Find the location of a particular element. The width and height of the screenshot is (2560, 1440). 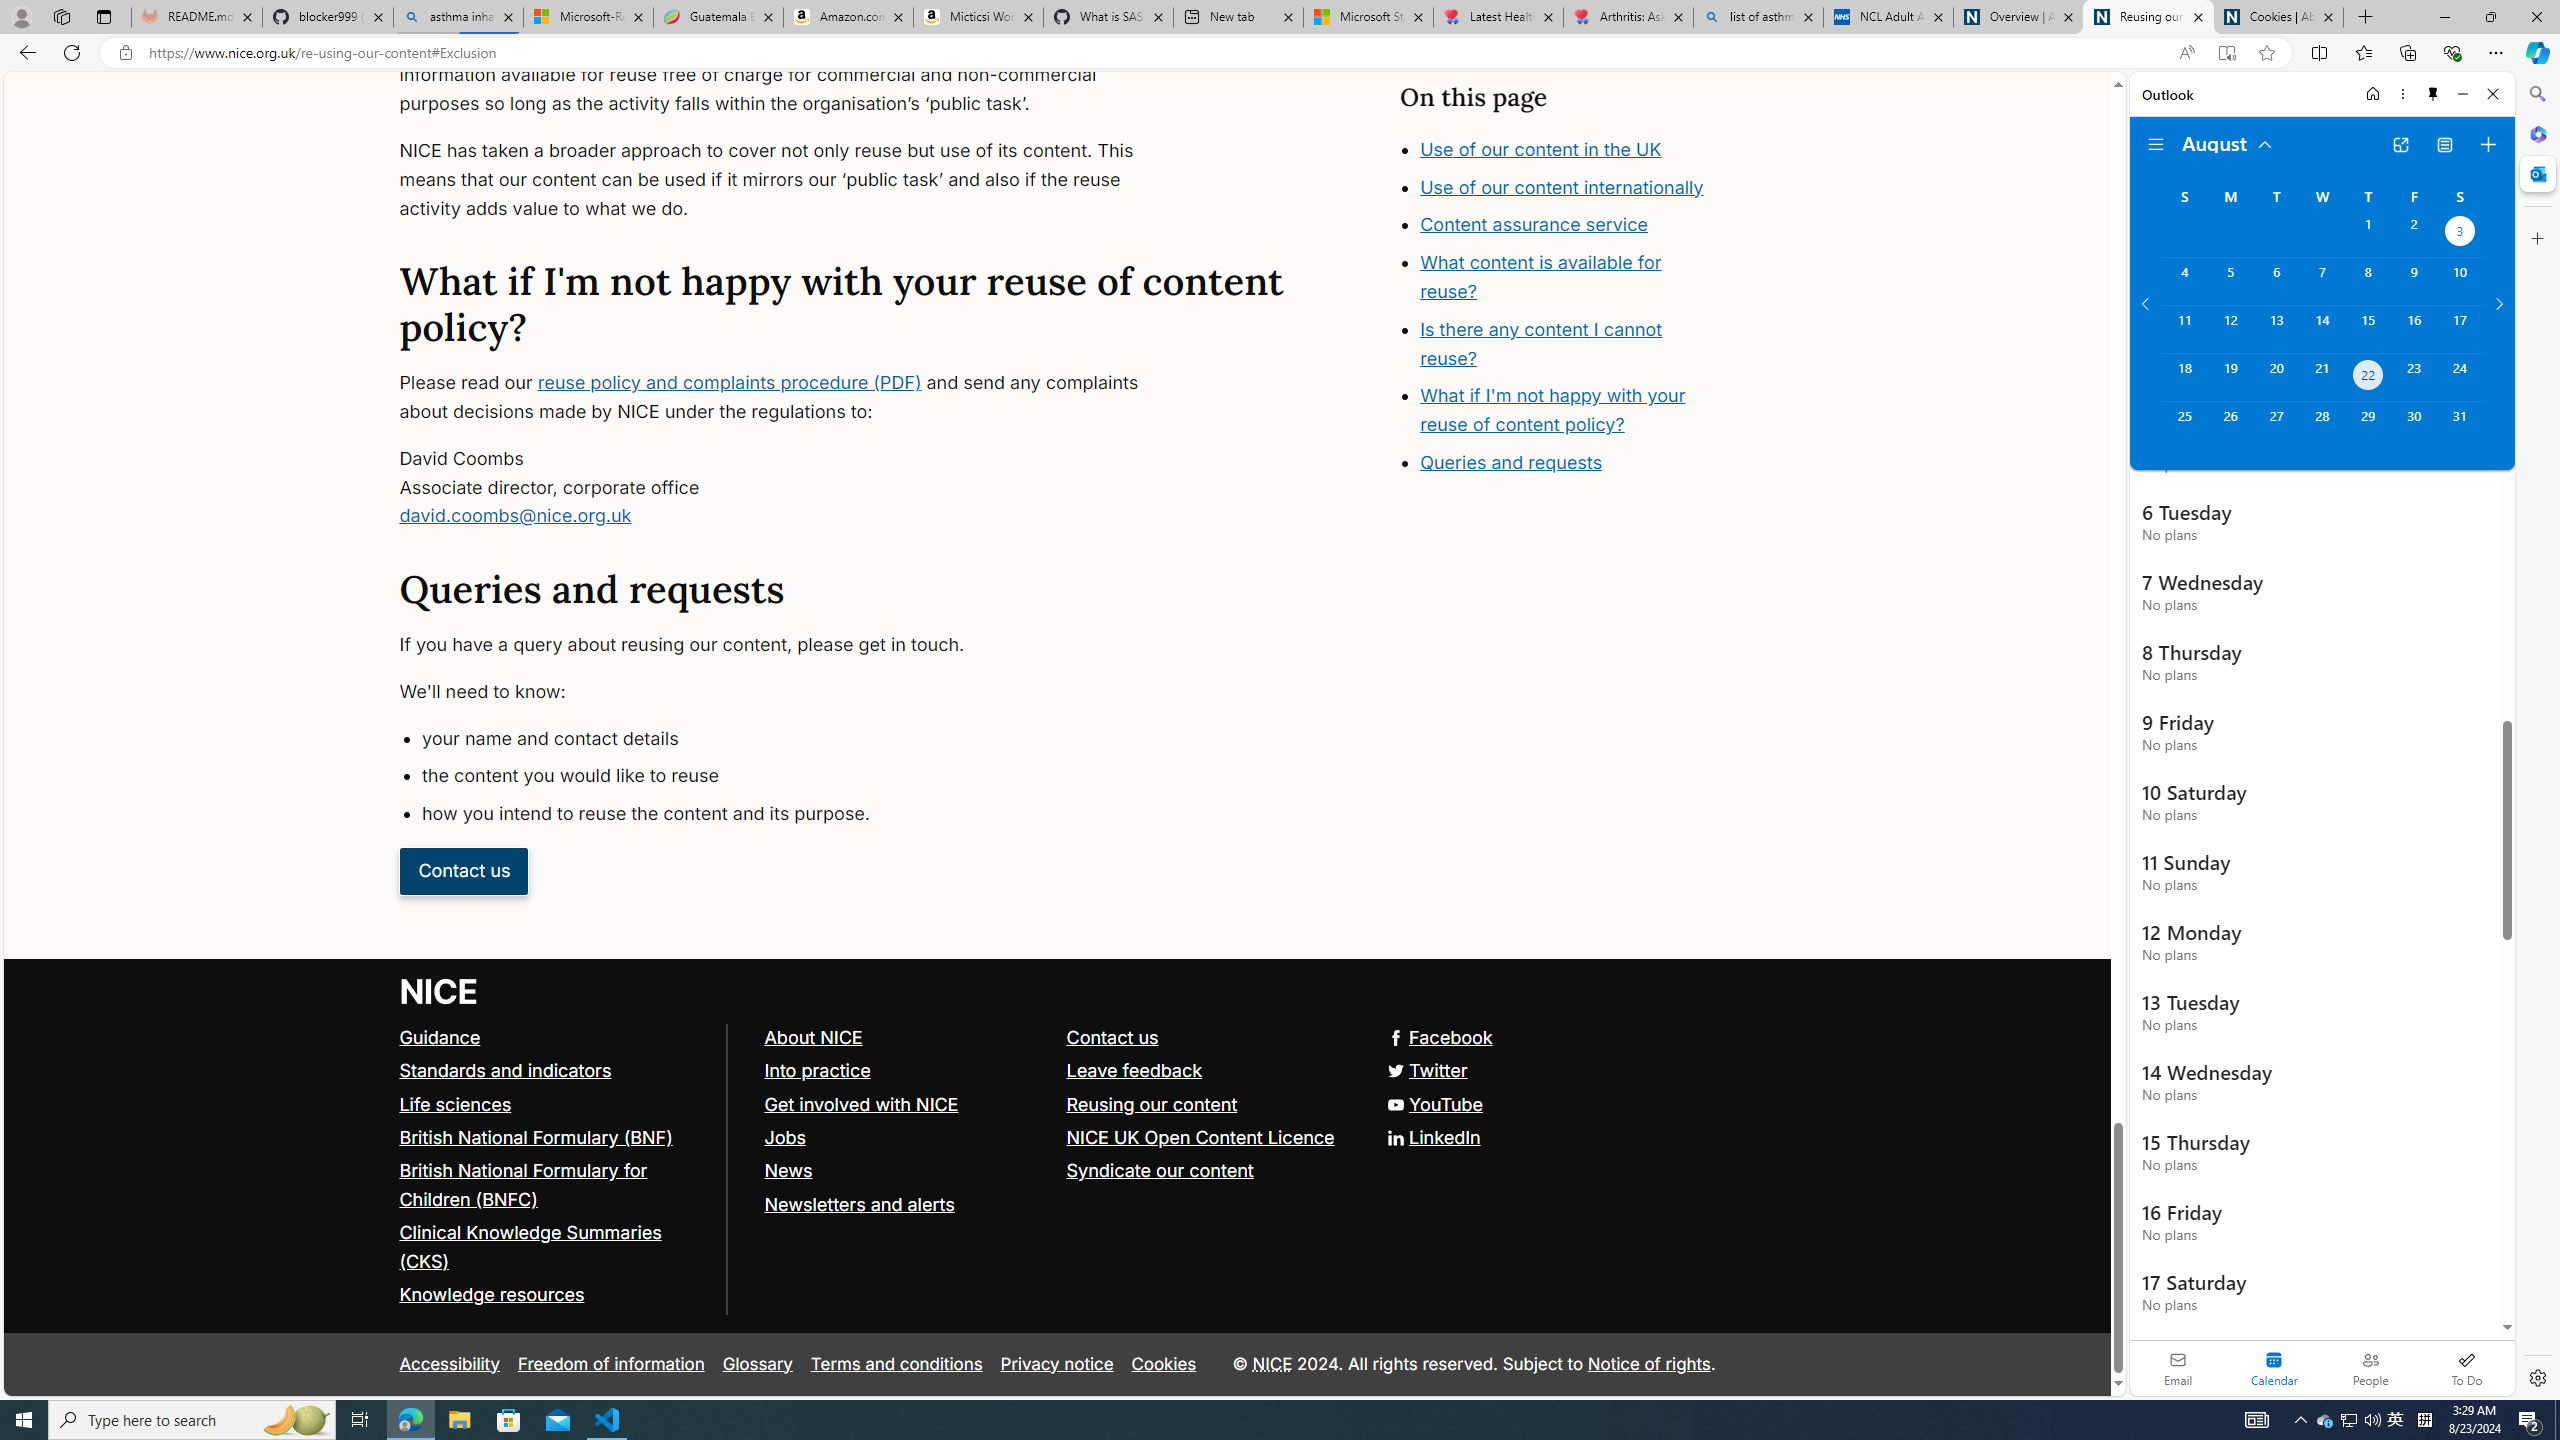

Saturday, August 17, 2024.  is located at coordinates (2460, 328).